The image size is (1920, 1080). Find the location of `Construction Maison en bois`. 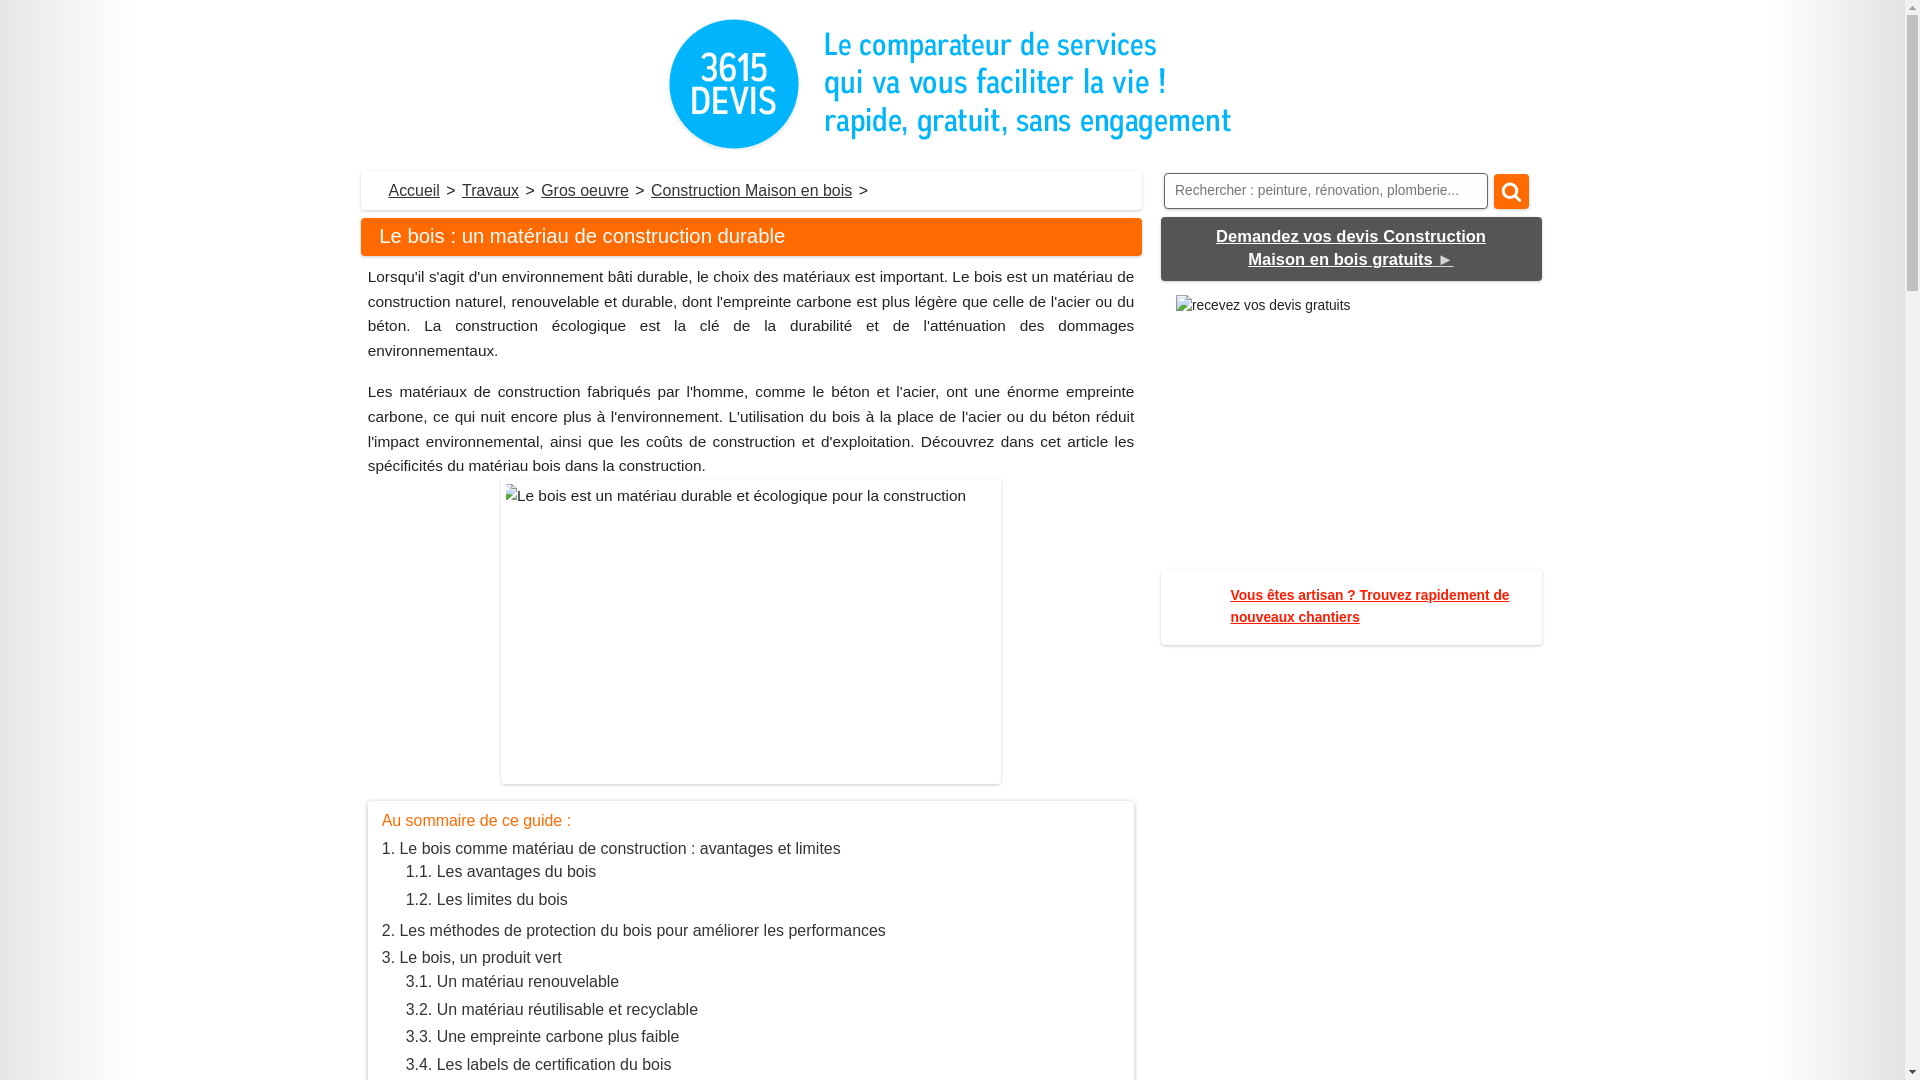

Construction Maison en bois is located at coordinates (752, 190).